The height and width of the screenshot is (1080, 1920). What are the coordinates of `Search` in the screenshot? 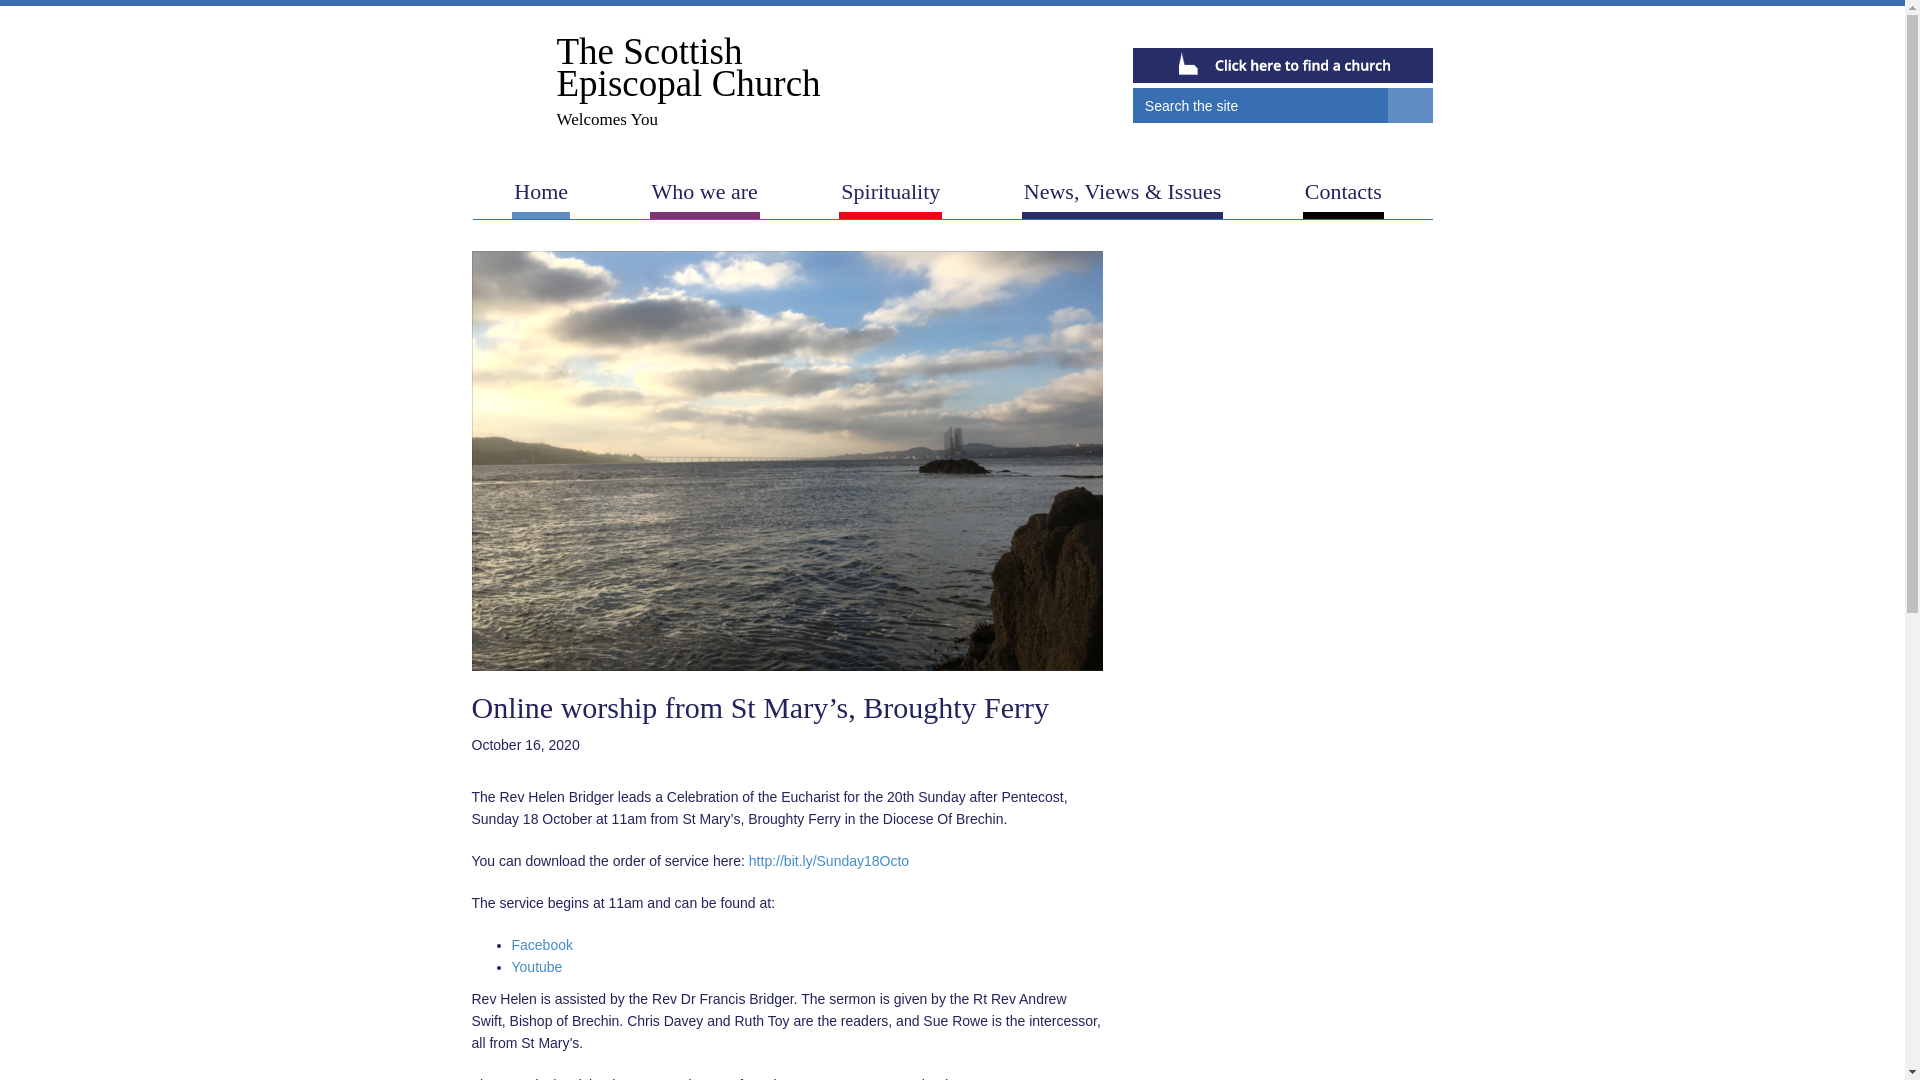 It's located at (1260, 105).